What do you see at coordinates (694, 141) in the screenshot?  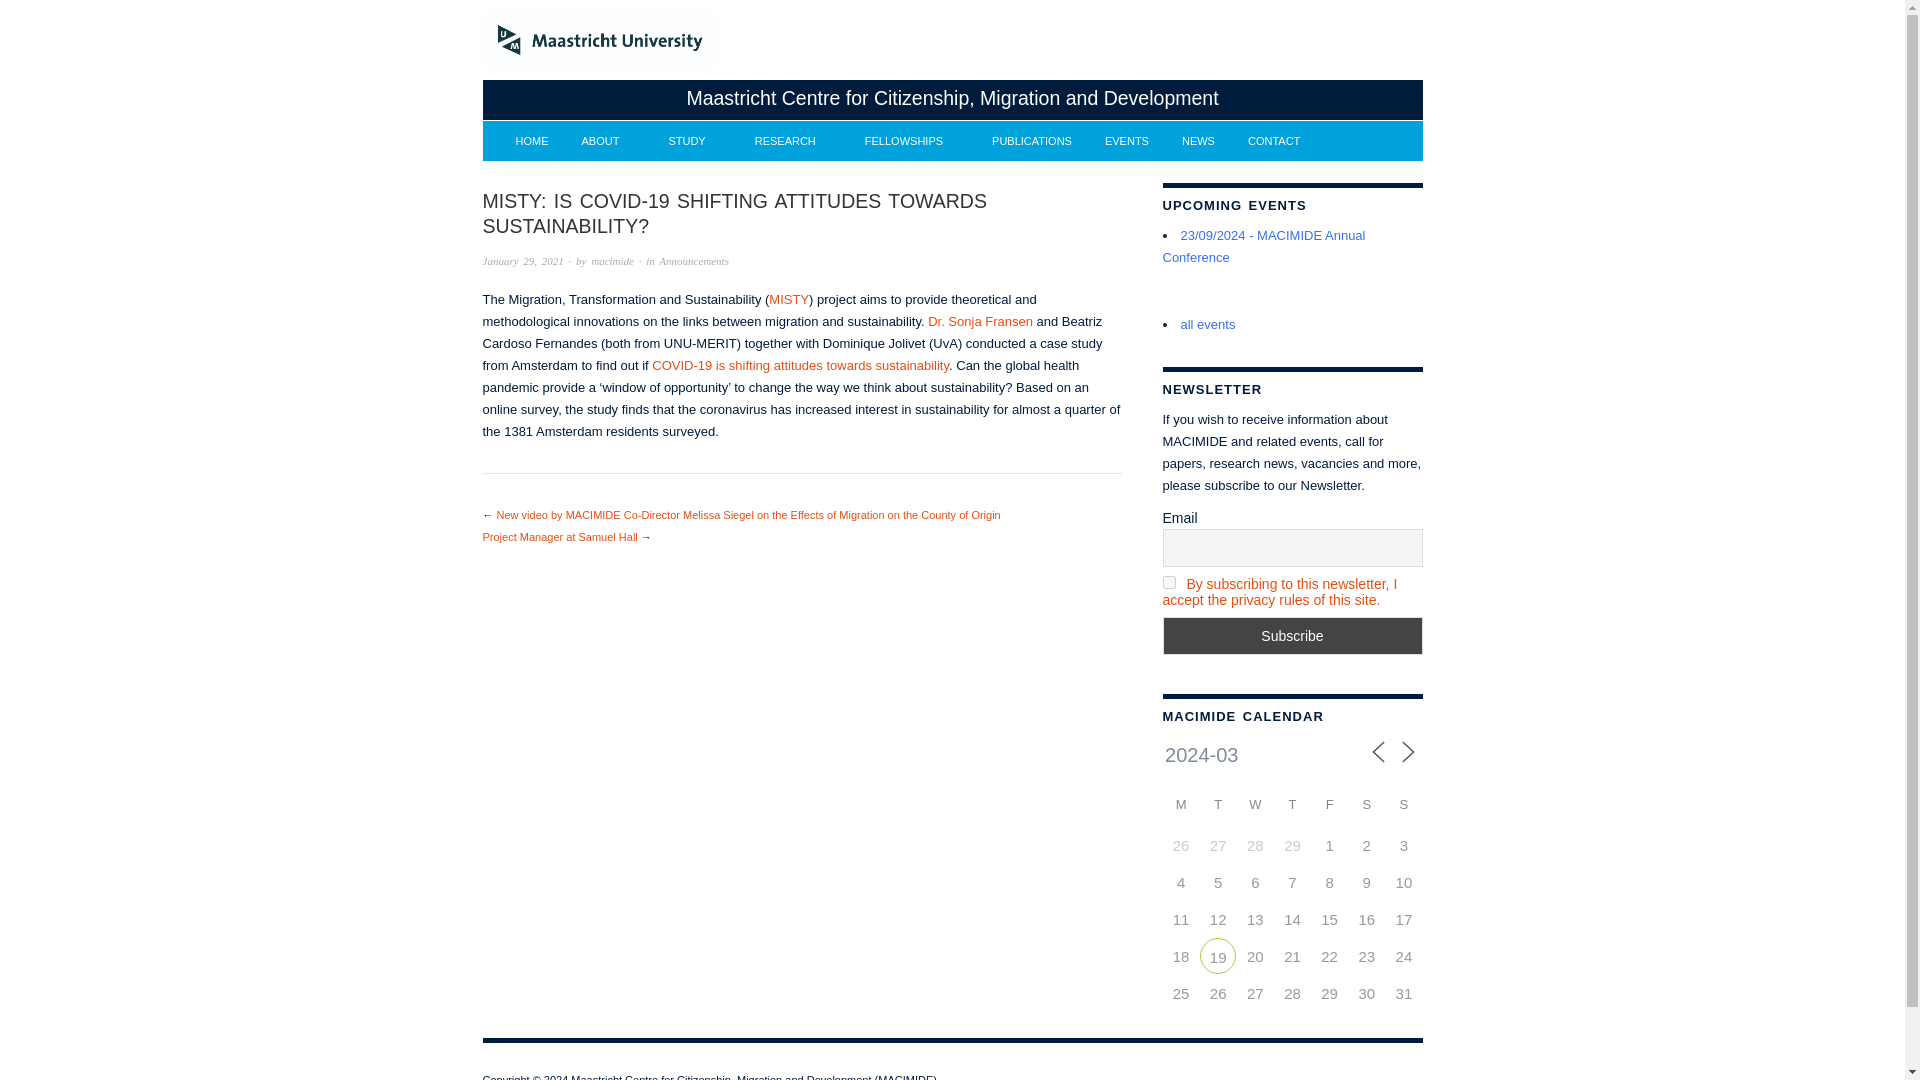 I see `STUDY` at bounding box center [694, 141].